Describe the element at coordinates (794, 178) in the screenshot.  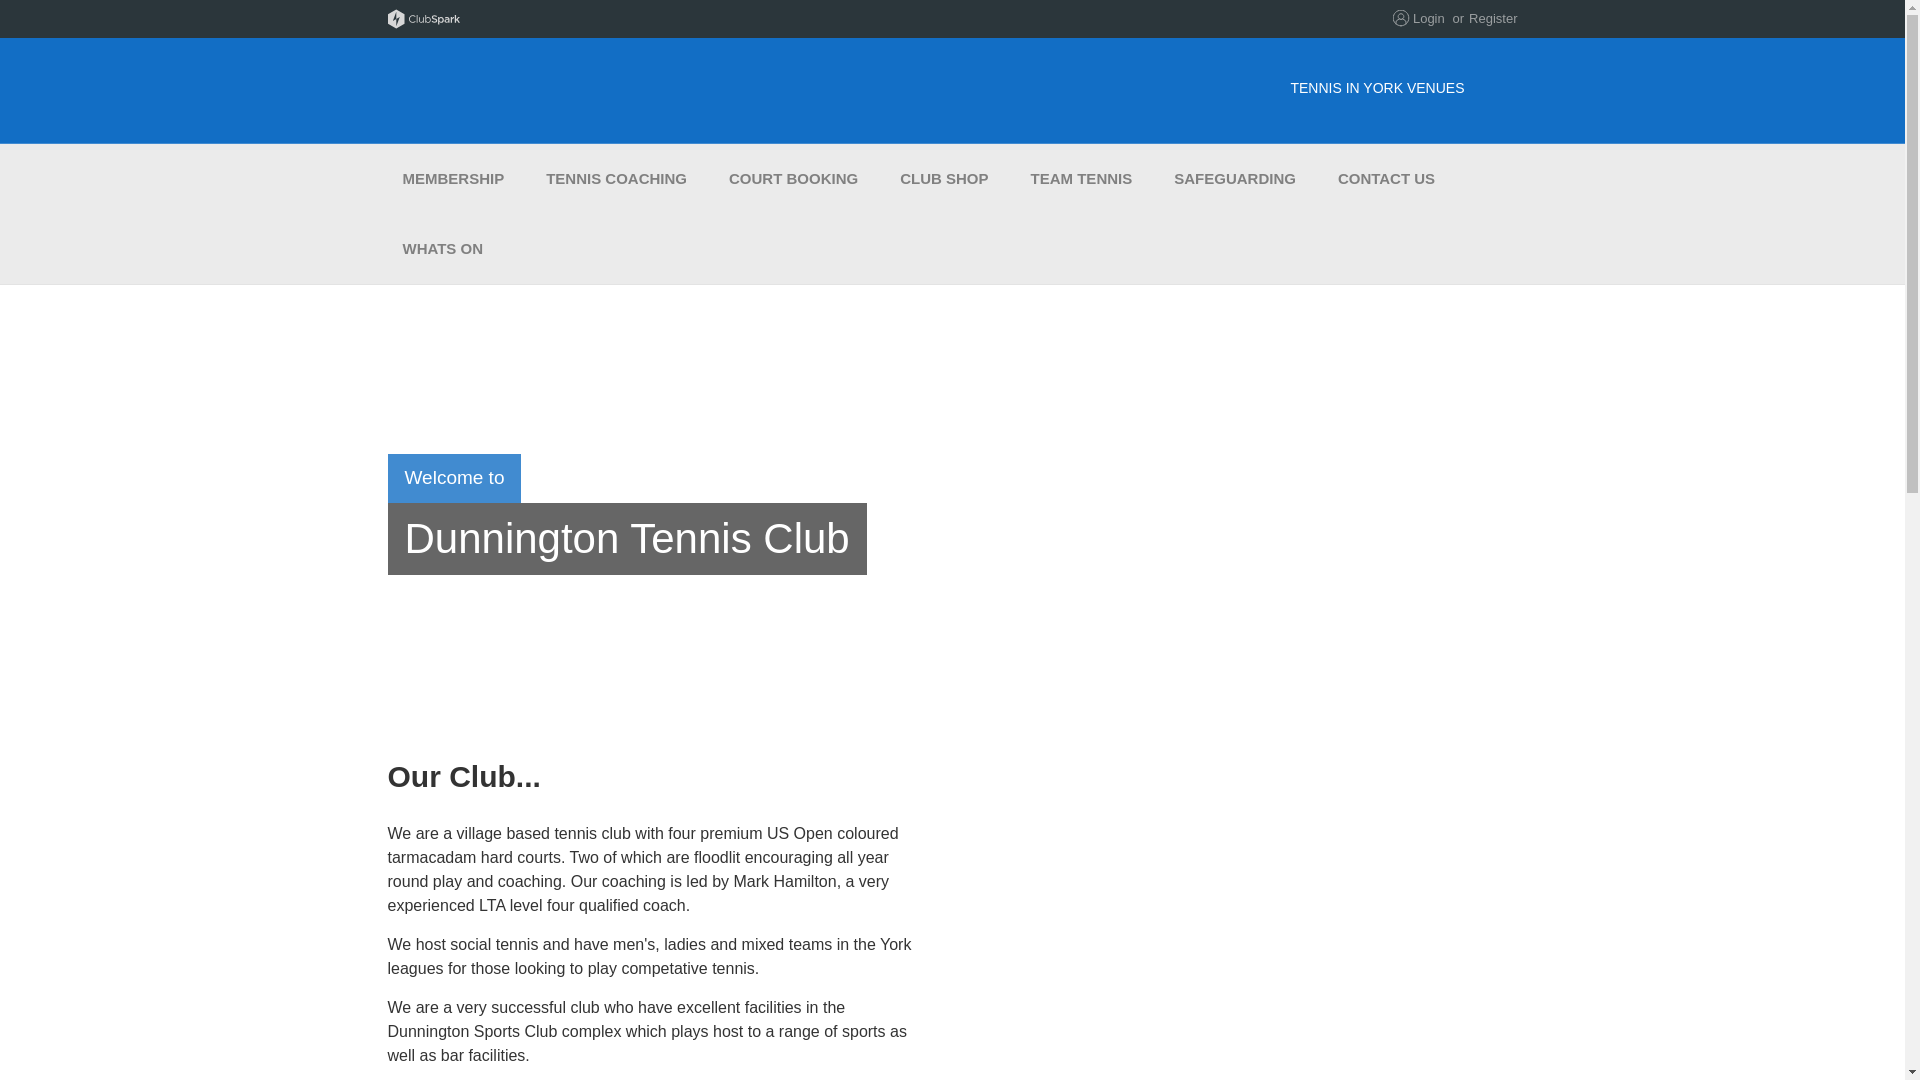
I see `COURT BOOKING` at that location.